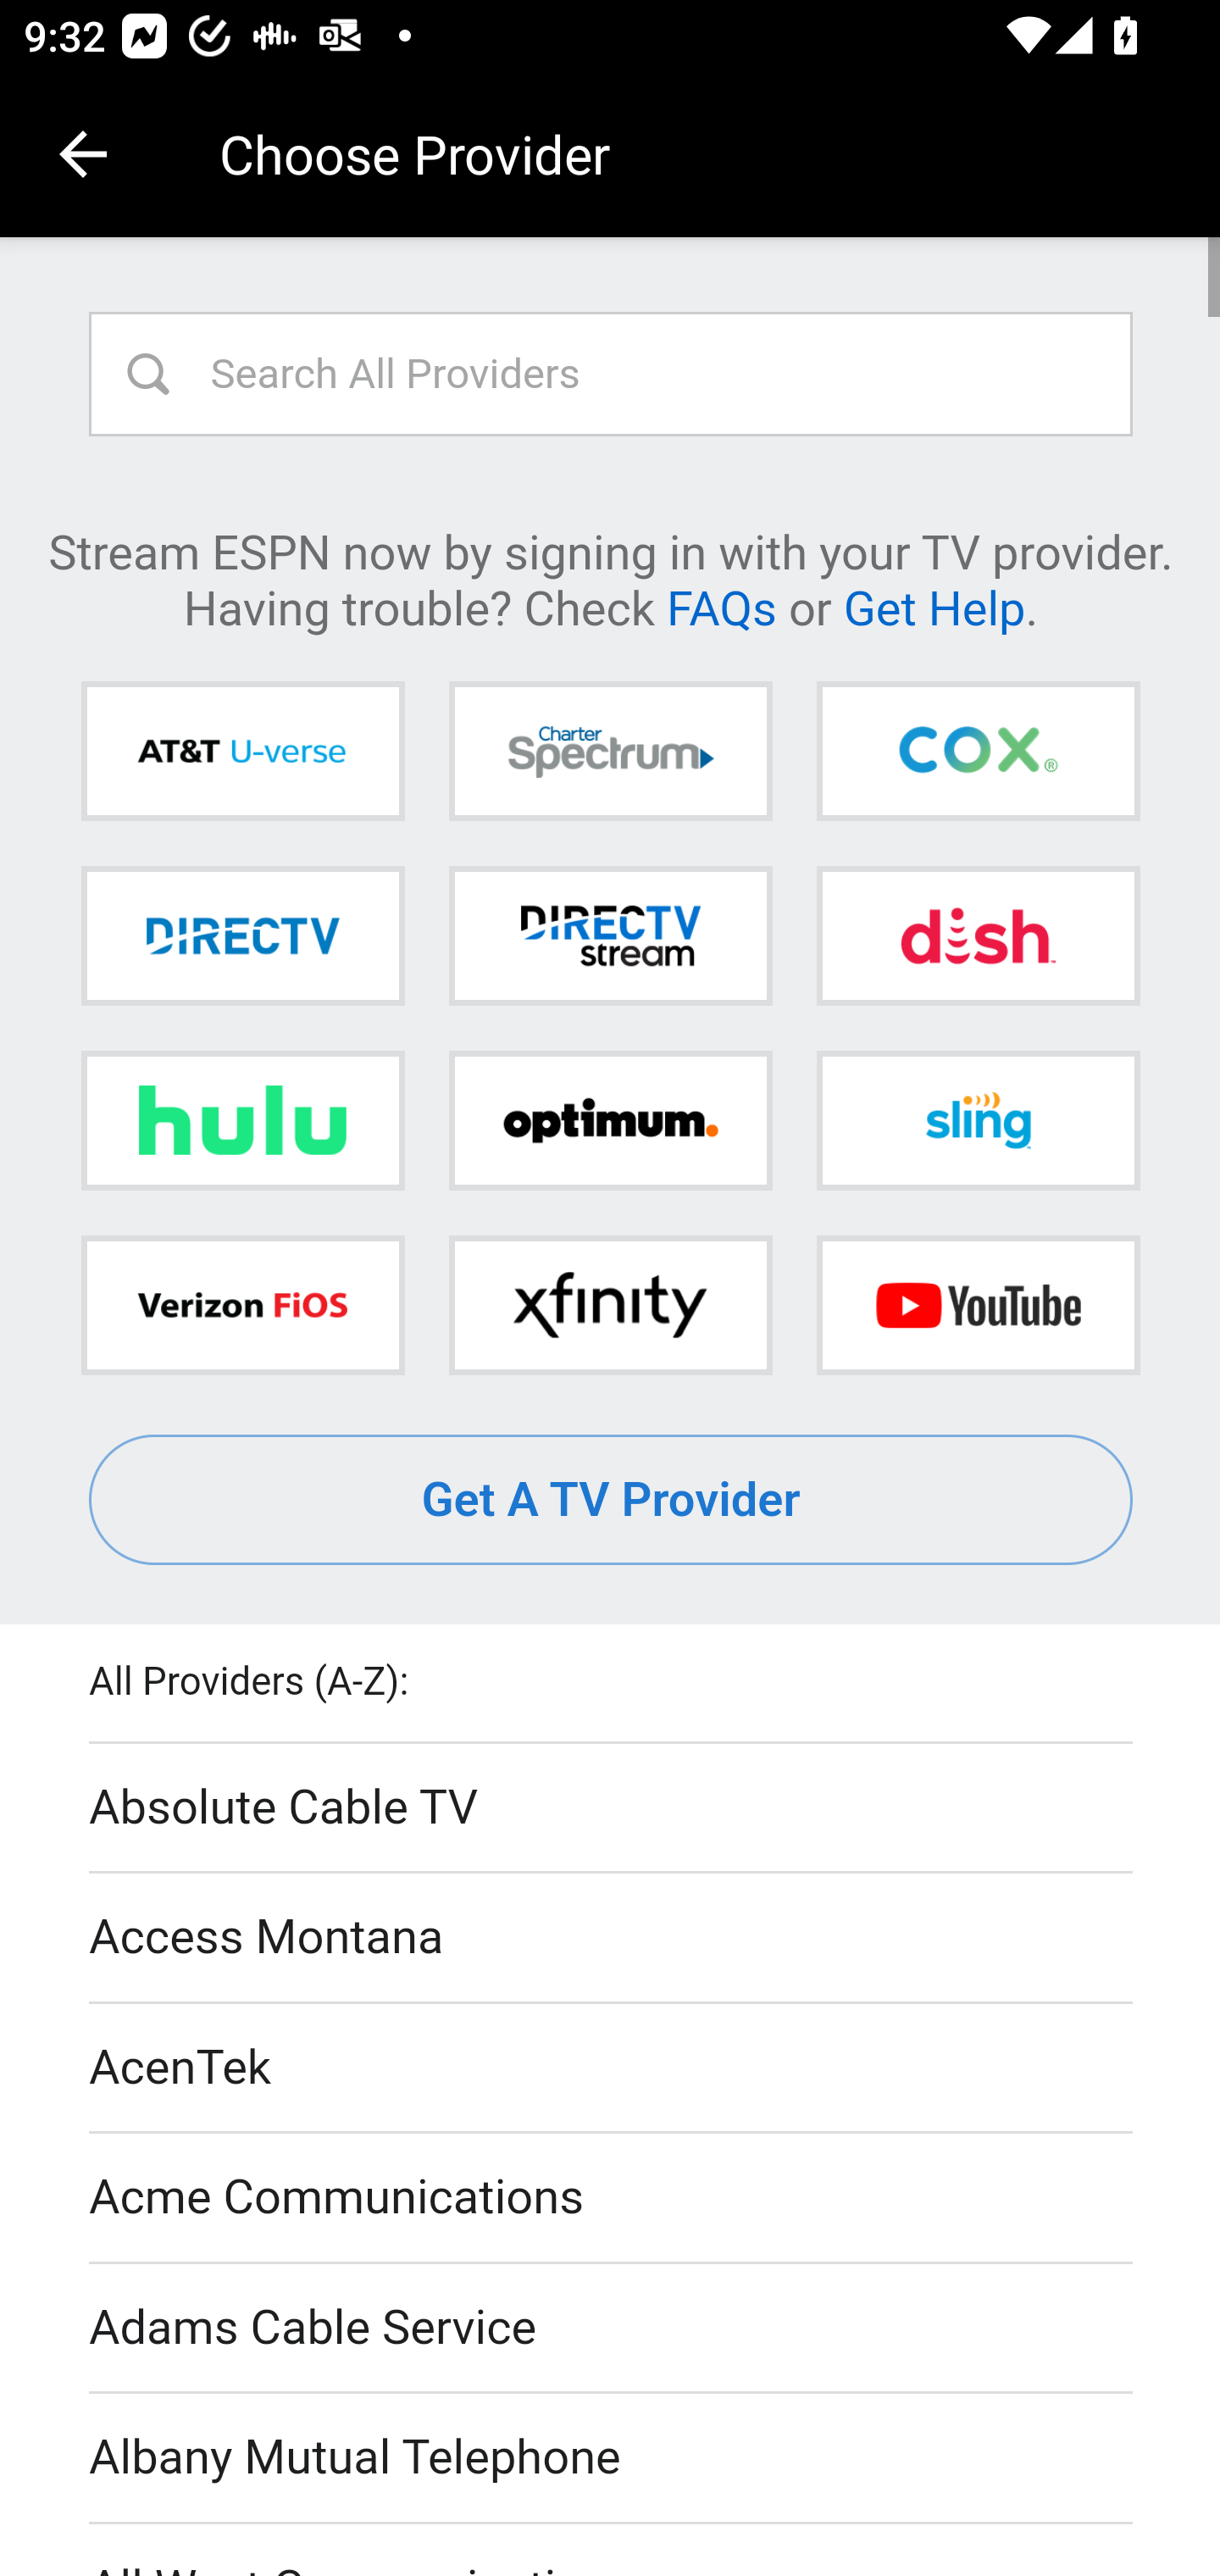 This screenshot has height=2576, width=1220. What do you see at coordinates (242, 1120) in the screenshot?
I see `Hulu` at bounding box center [242, 1120].